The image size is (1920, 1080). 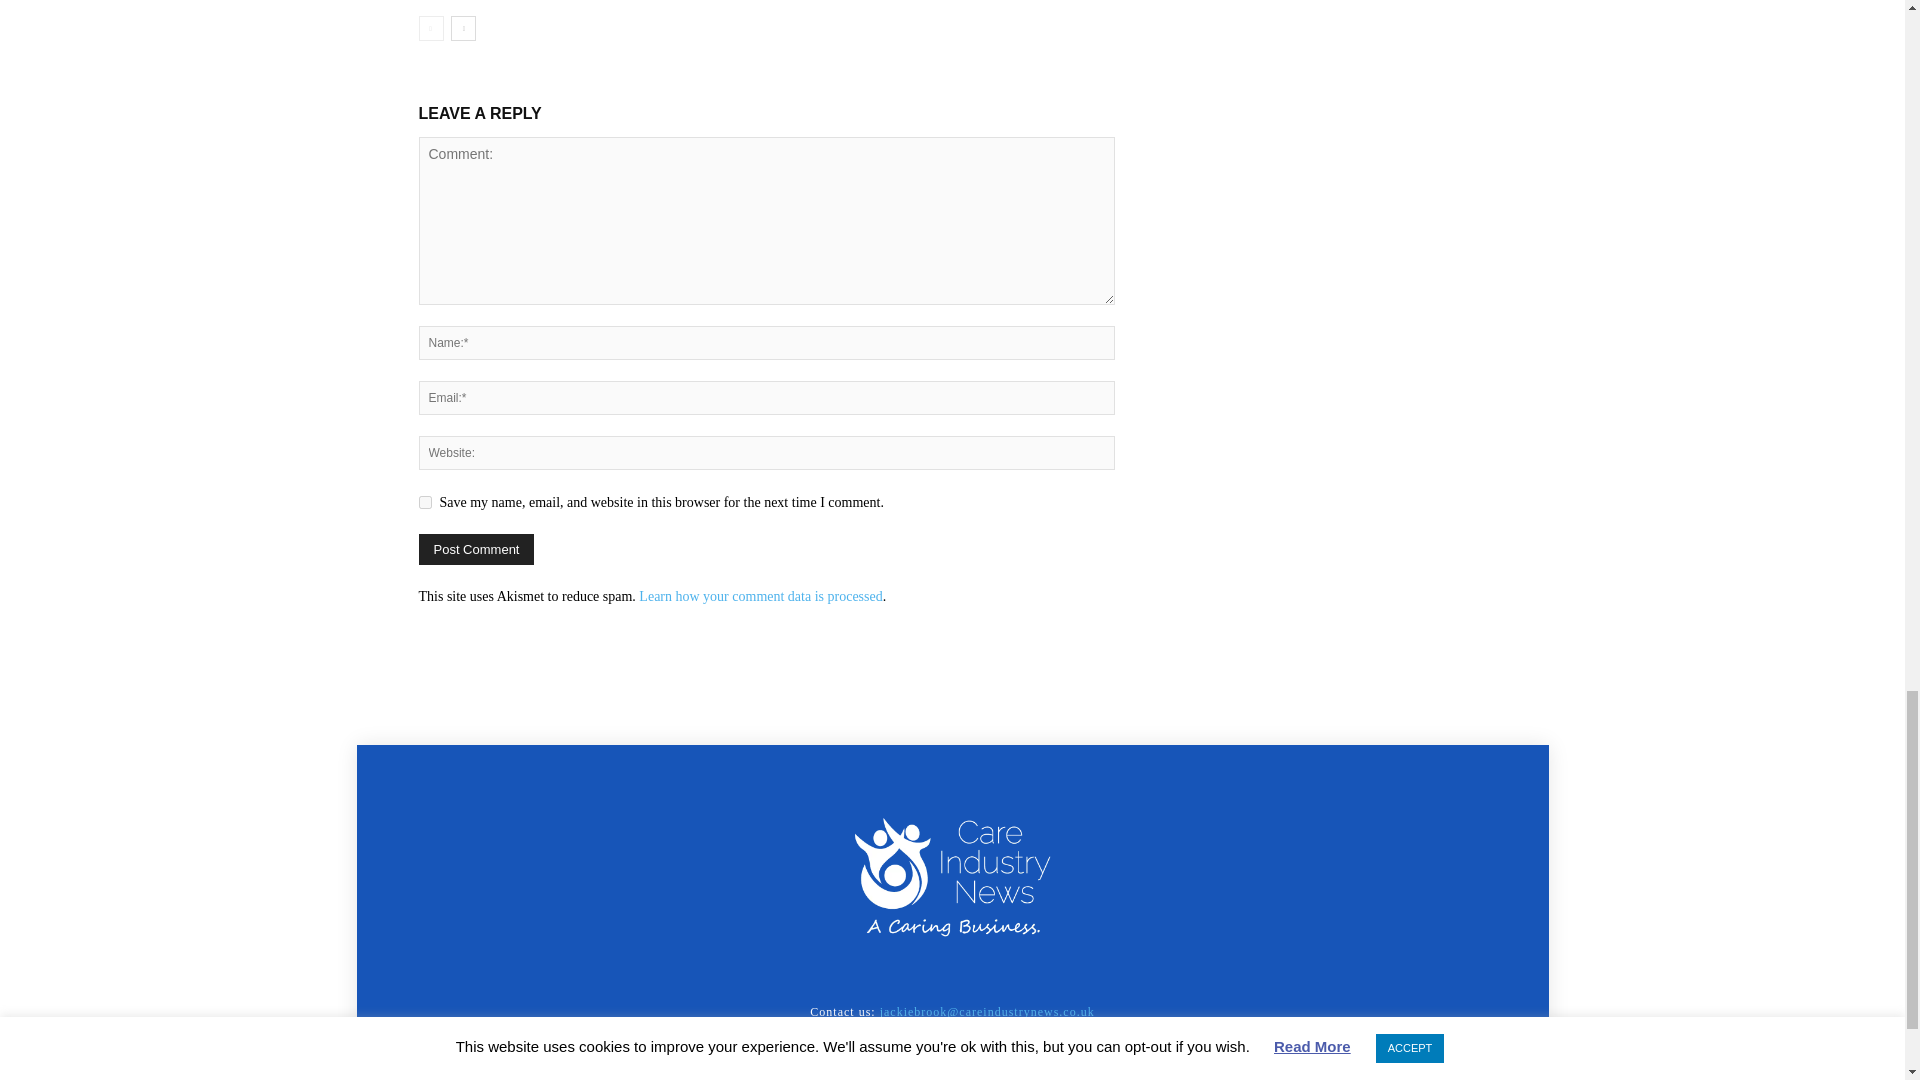 I want to click on yes, so click(x=424, y=502).